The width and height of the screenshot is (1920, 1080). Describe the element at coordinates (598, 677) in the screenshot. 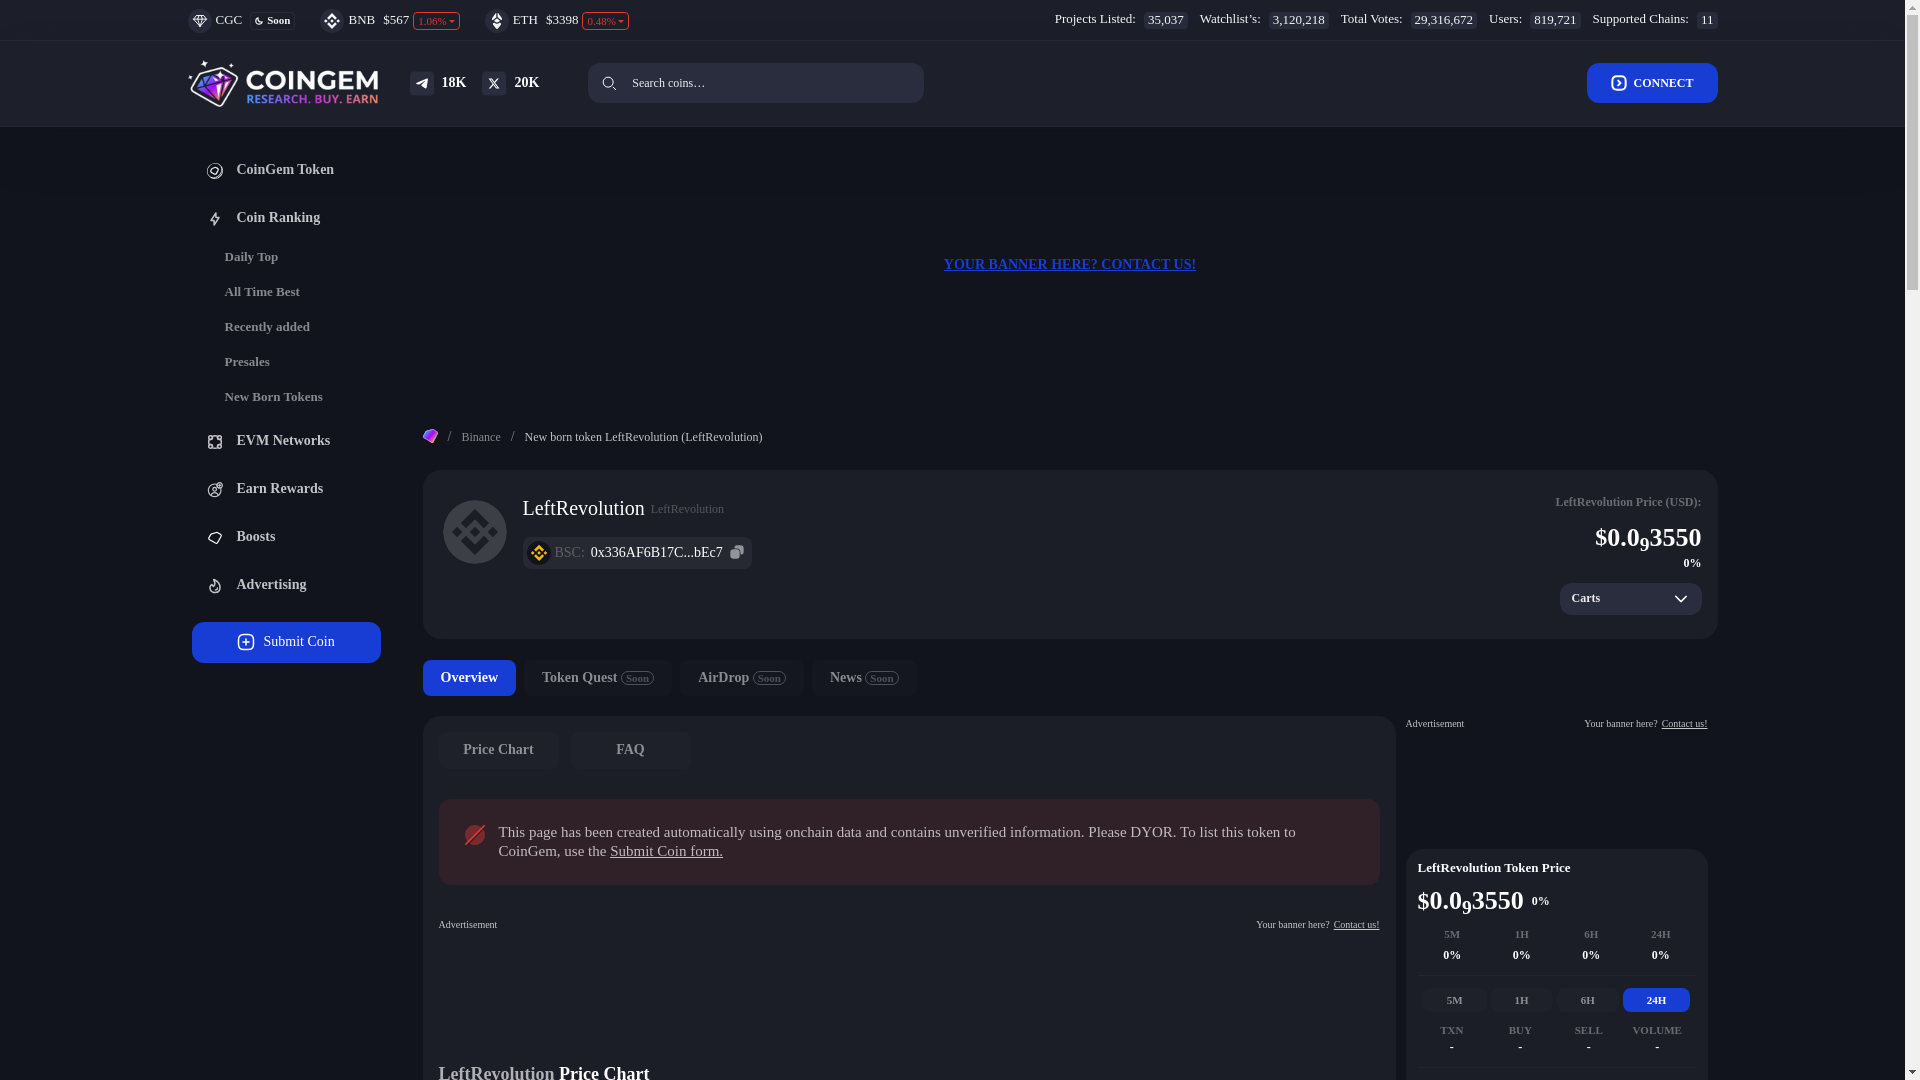

I see `Token Quest Soon` at that location.